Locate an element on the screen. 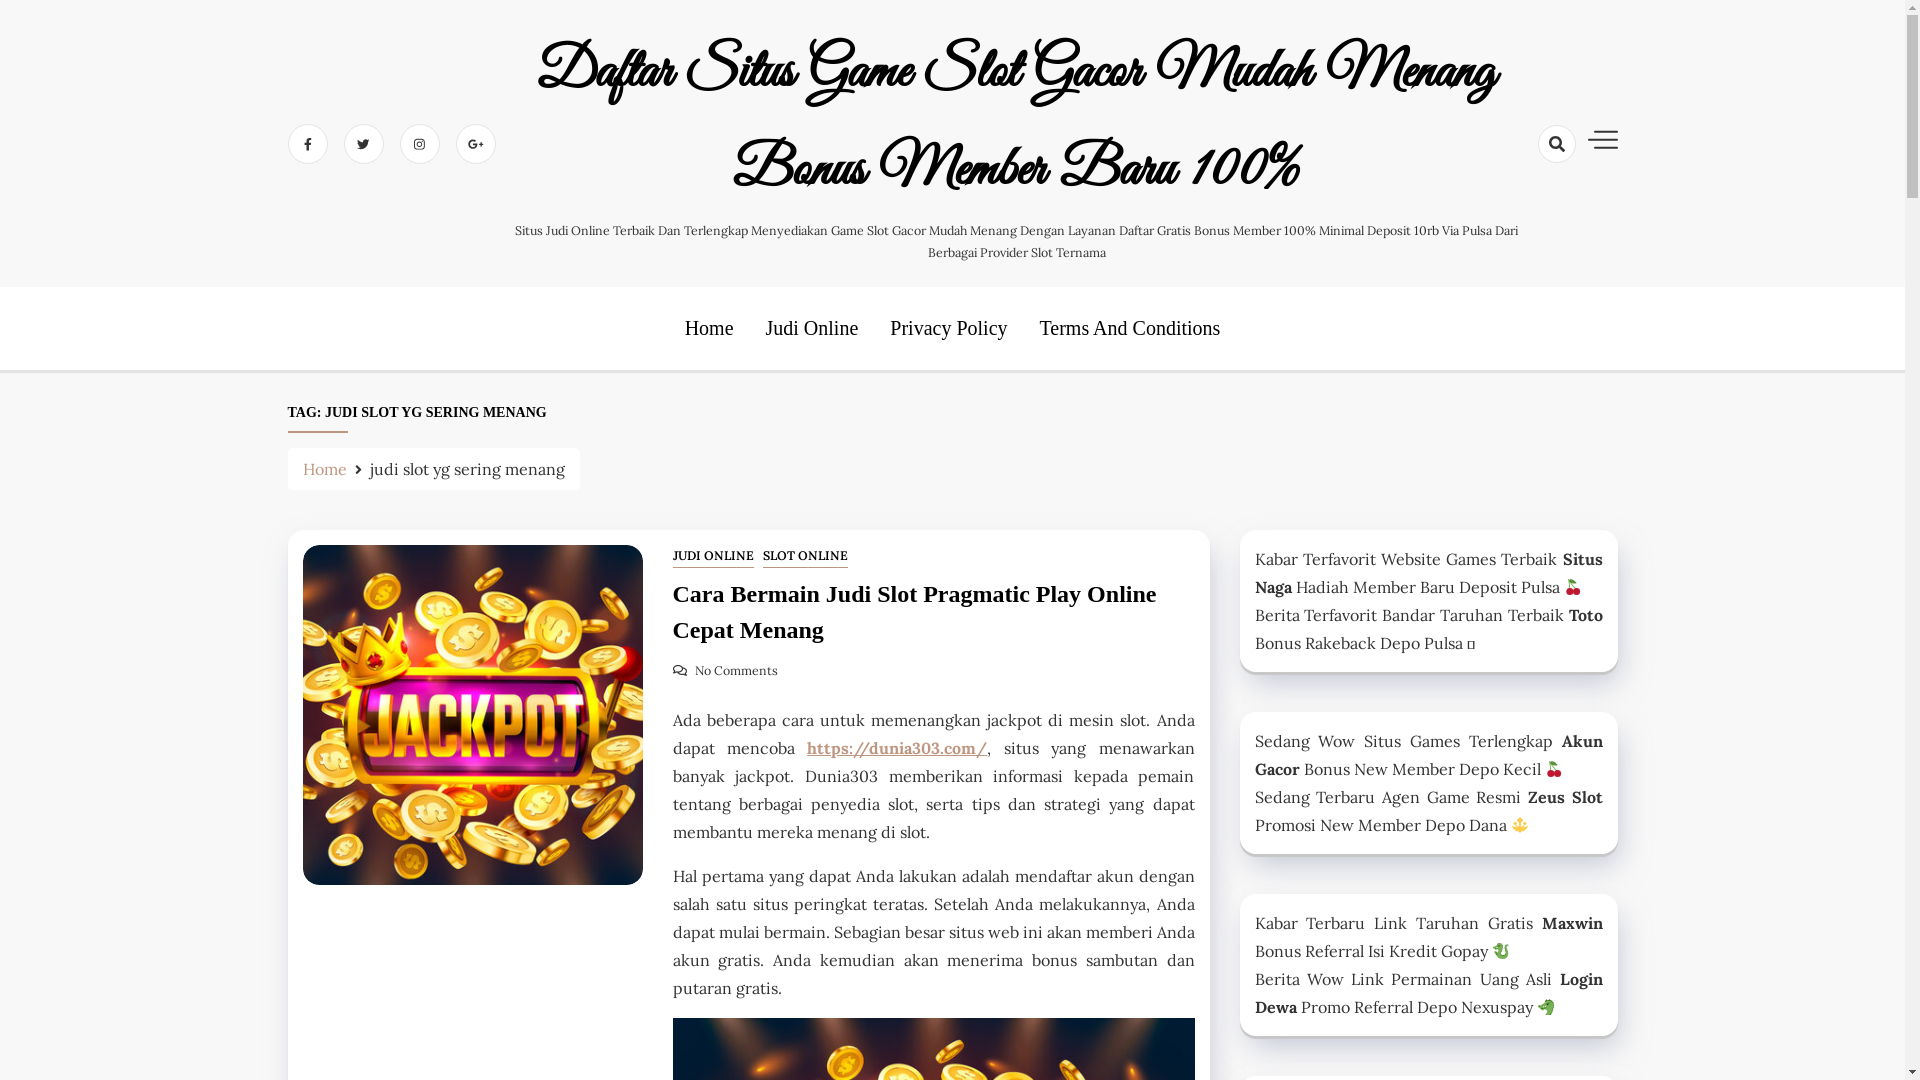 The height and width of the screenshot is (1080, 1920). Login Dewa is located at coordinates (1428, 993).